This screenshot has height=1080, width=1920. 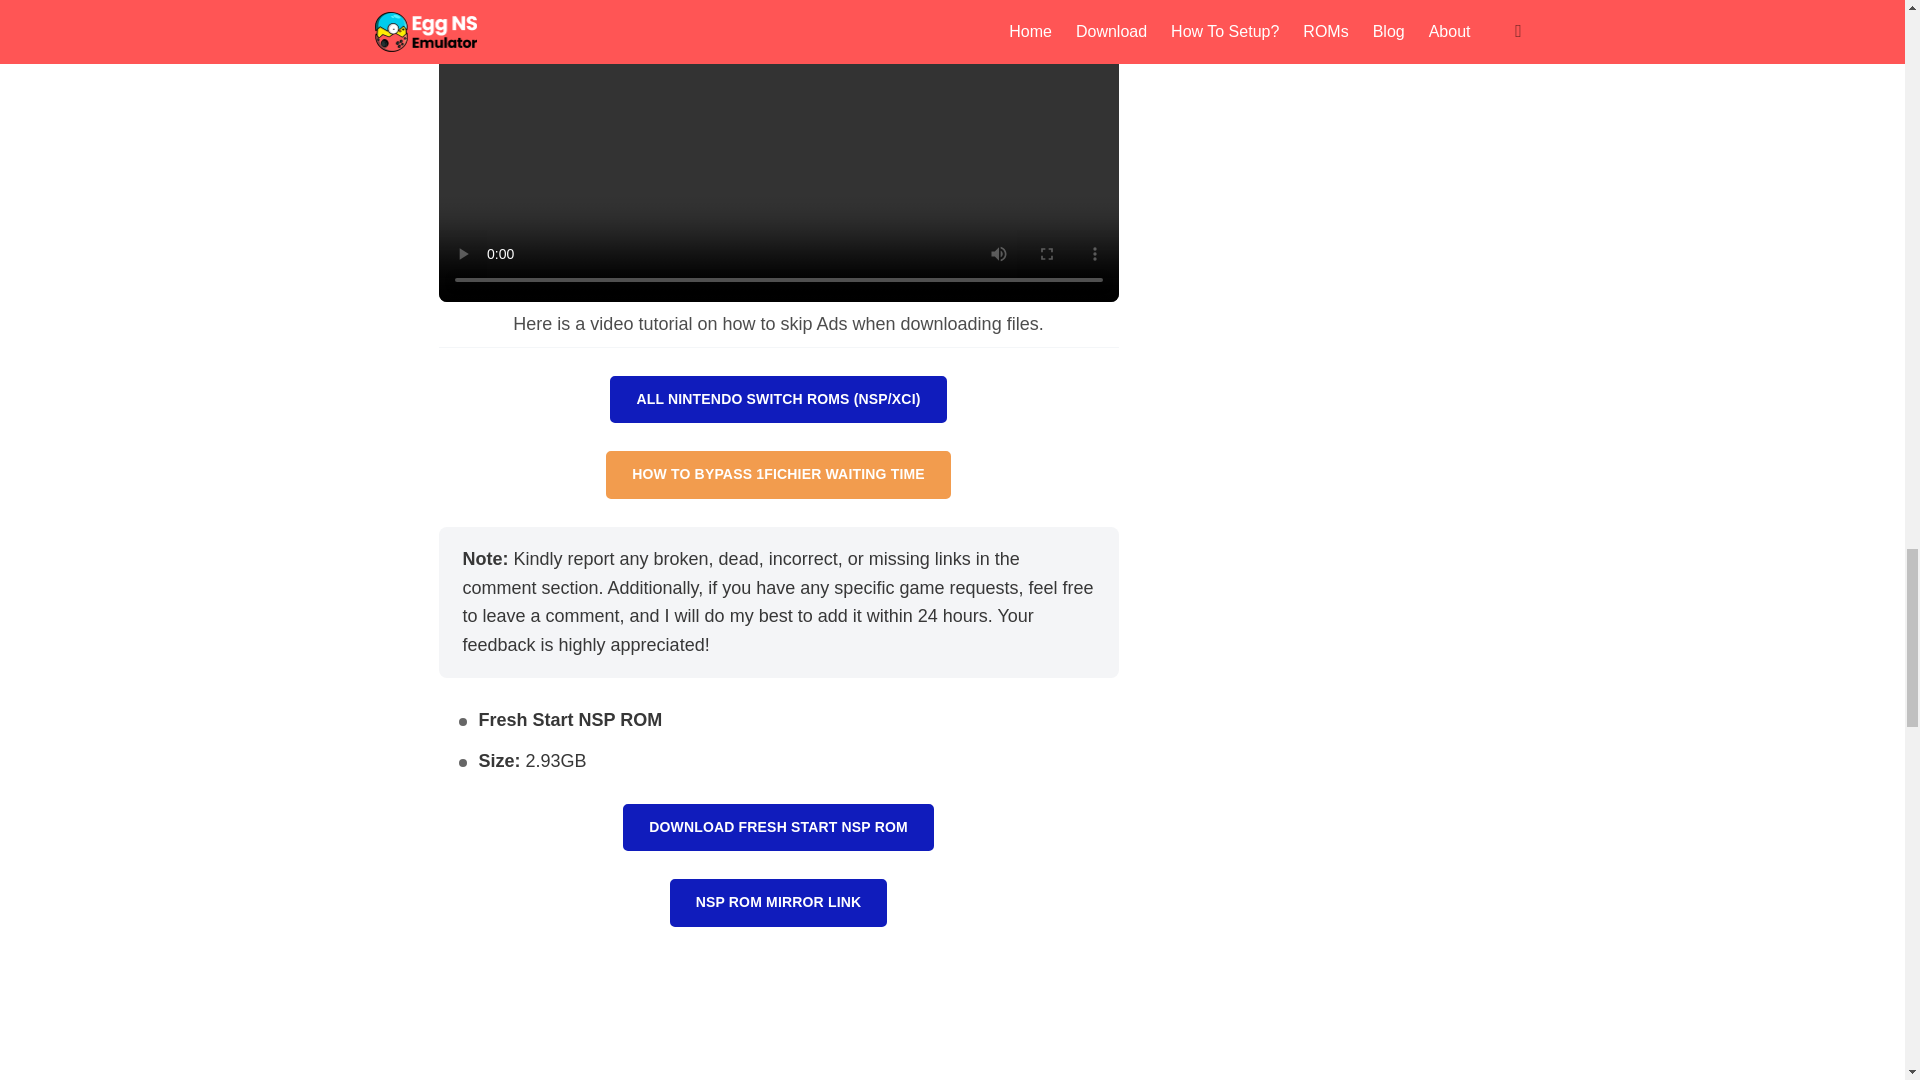 What do you see at coordinates (778, 828) in the screenshot?
I see `DOWNLOAD FRESH START NSP ROM` at bounding box center [778, 828].